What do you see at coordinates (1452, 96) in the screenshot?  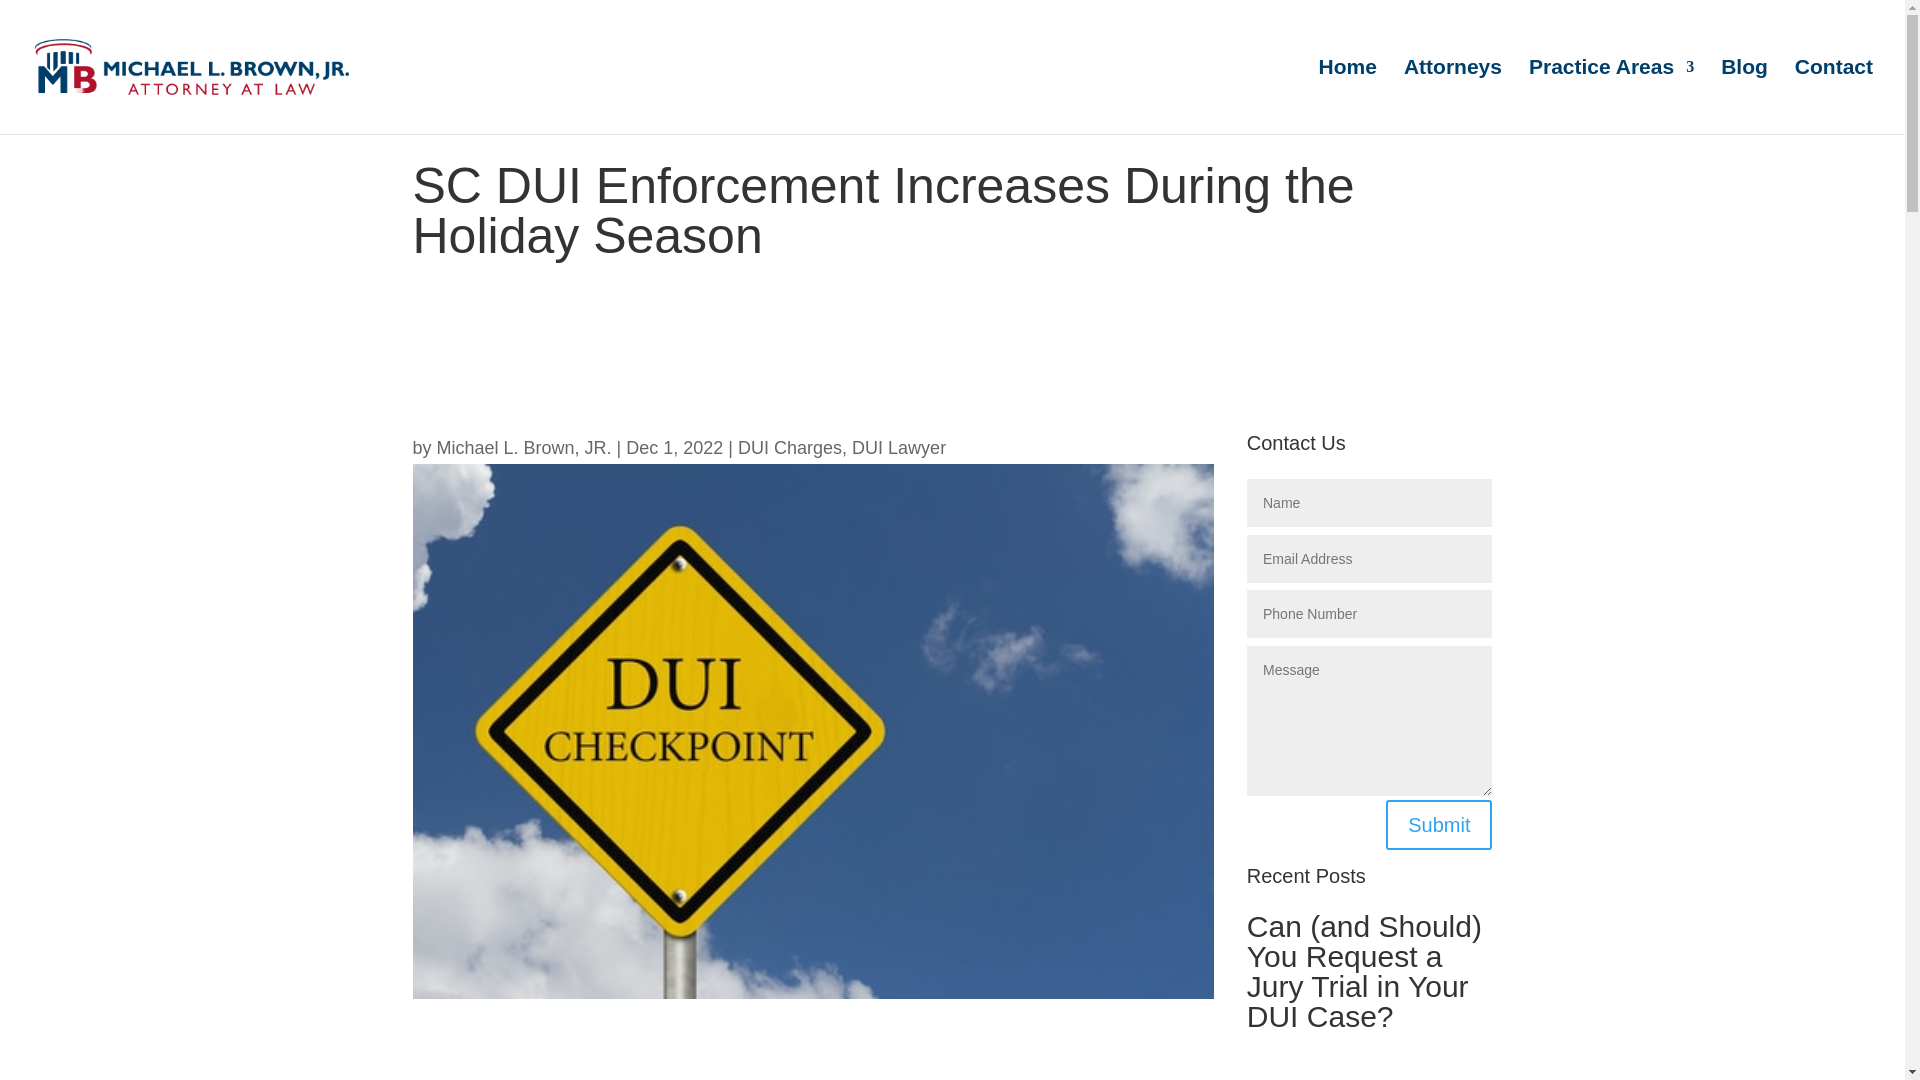 I see `Attorneys` at bounding box center [1452, 96].